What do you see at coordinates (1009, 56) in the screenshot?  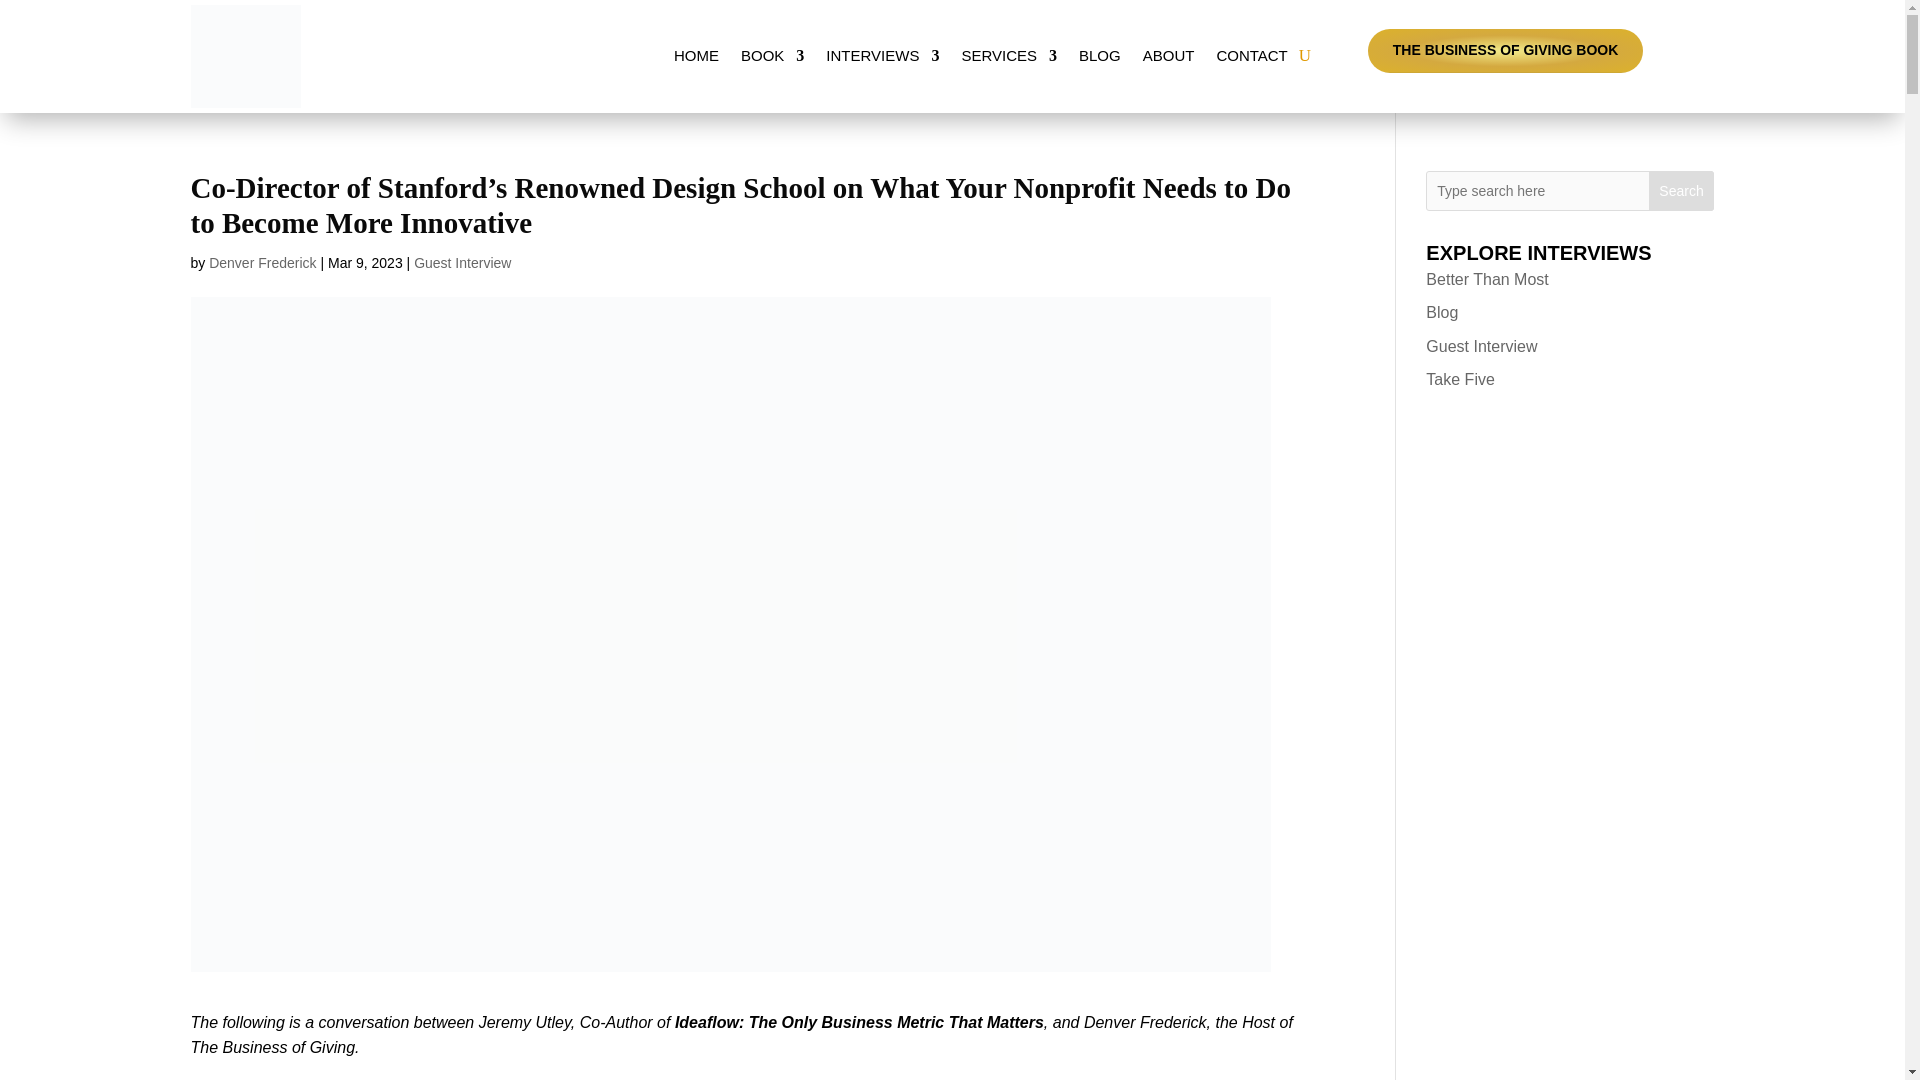 I see `SERVICES` at bounding box center [1009, 56].